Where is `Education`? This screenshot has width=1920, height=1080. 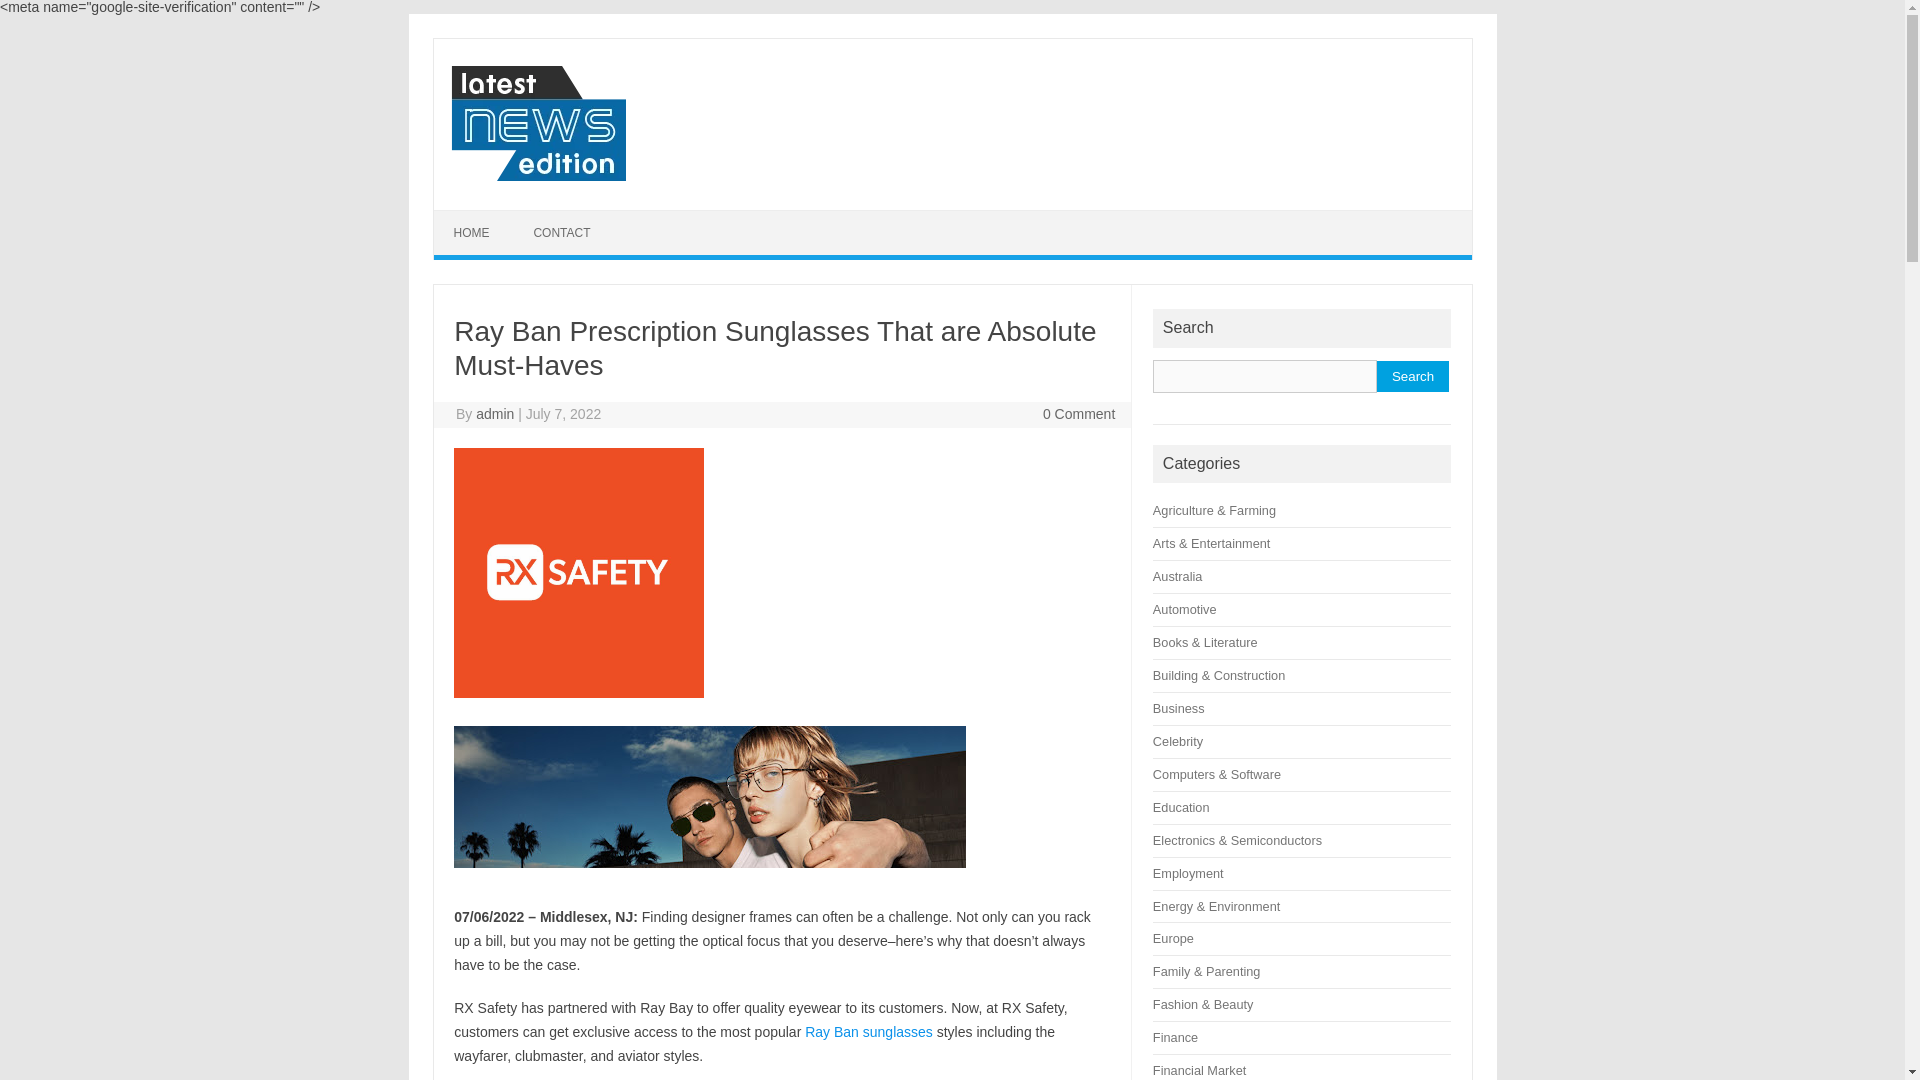 Education is located at coordinates (1181, 808).